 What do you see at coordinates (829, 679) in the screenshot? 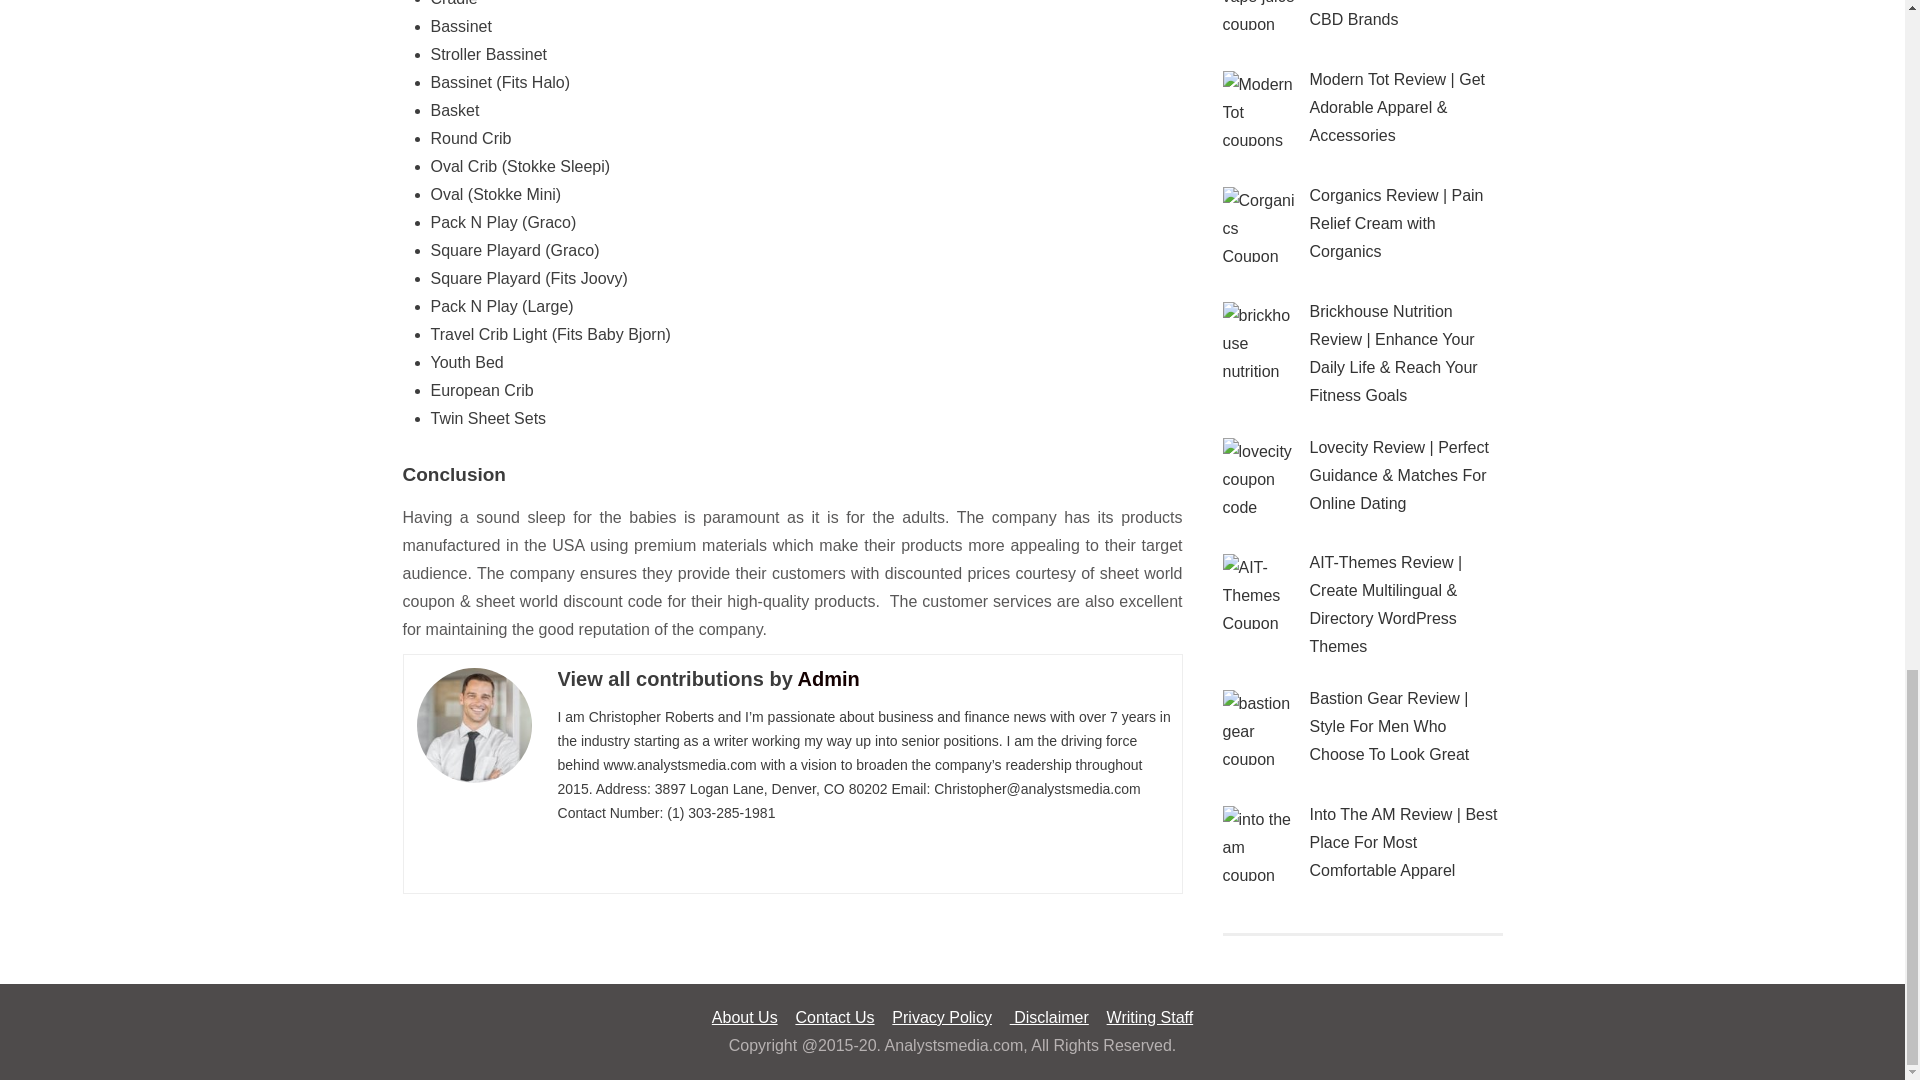
I see `Admin` at bounding box center [829, 679].